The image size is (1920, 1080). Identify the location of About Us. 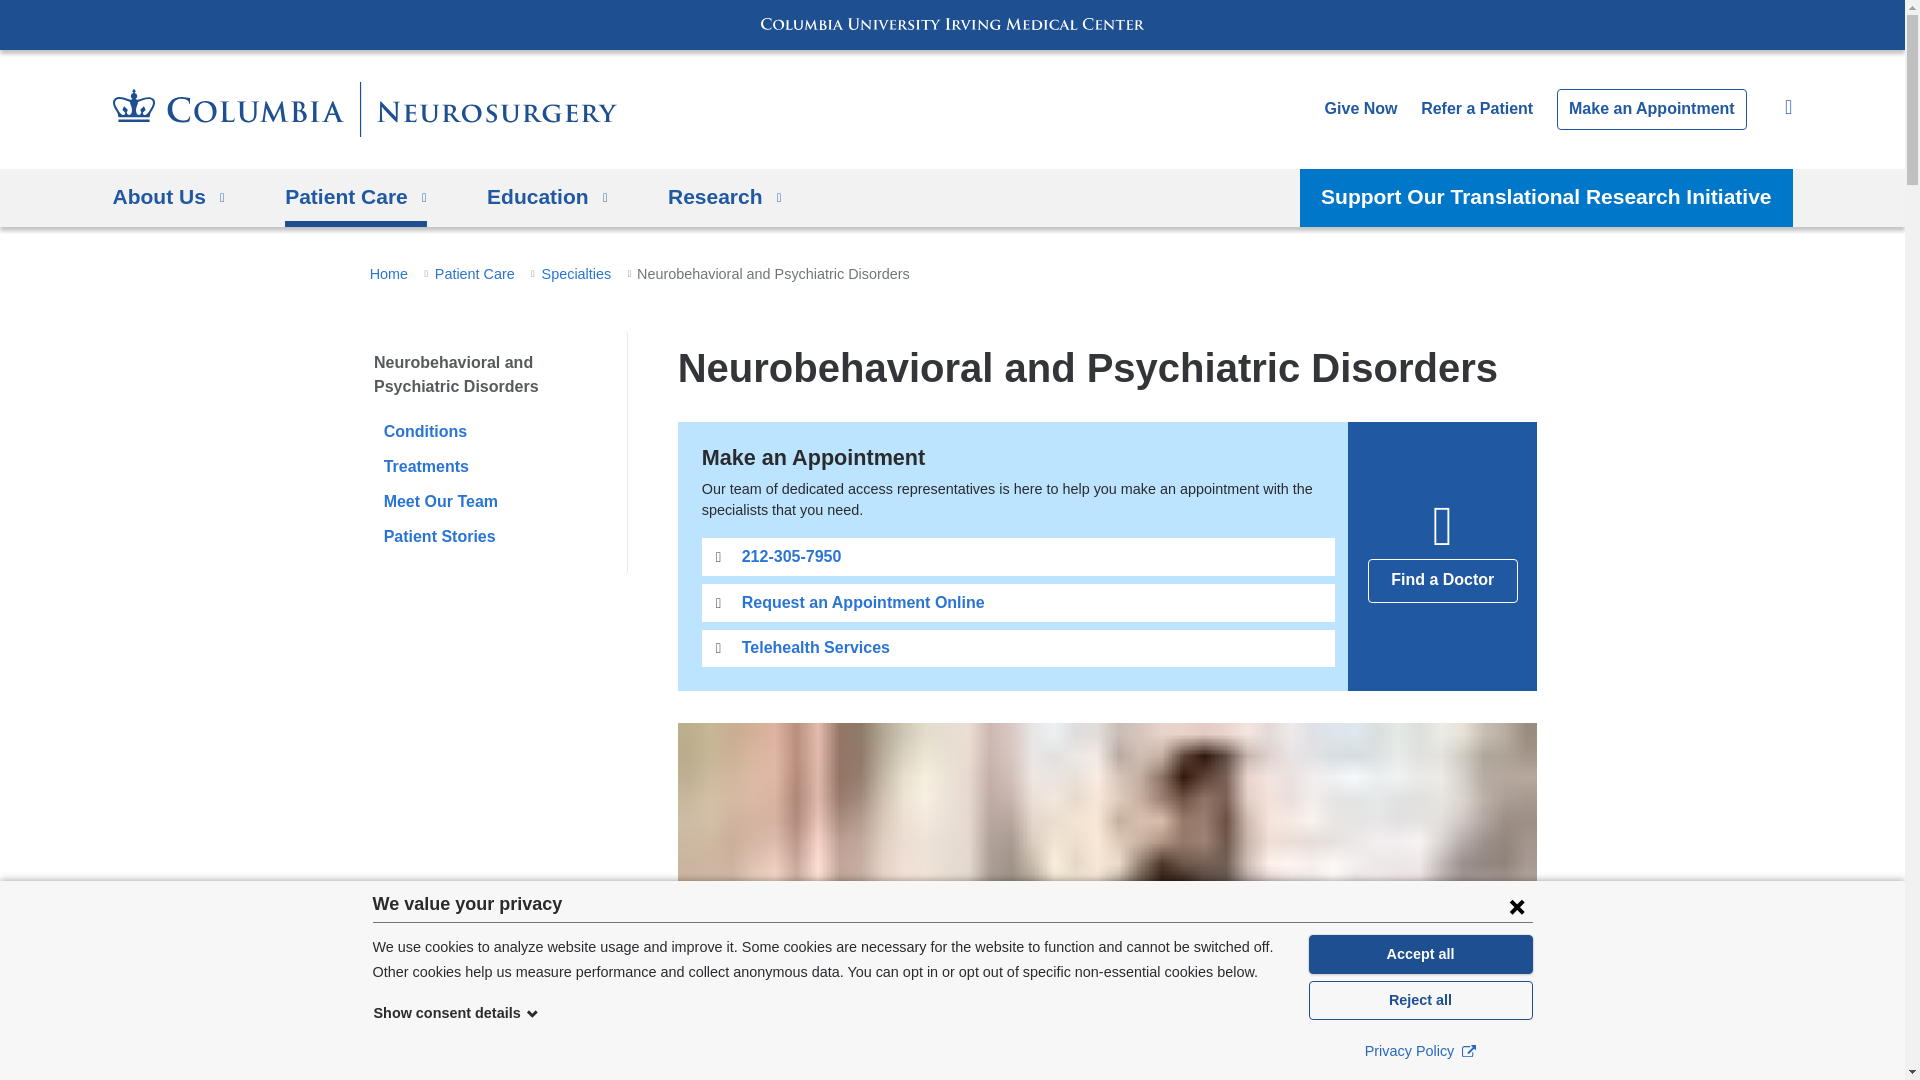
(168, 196).